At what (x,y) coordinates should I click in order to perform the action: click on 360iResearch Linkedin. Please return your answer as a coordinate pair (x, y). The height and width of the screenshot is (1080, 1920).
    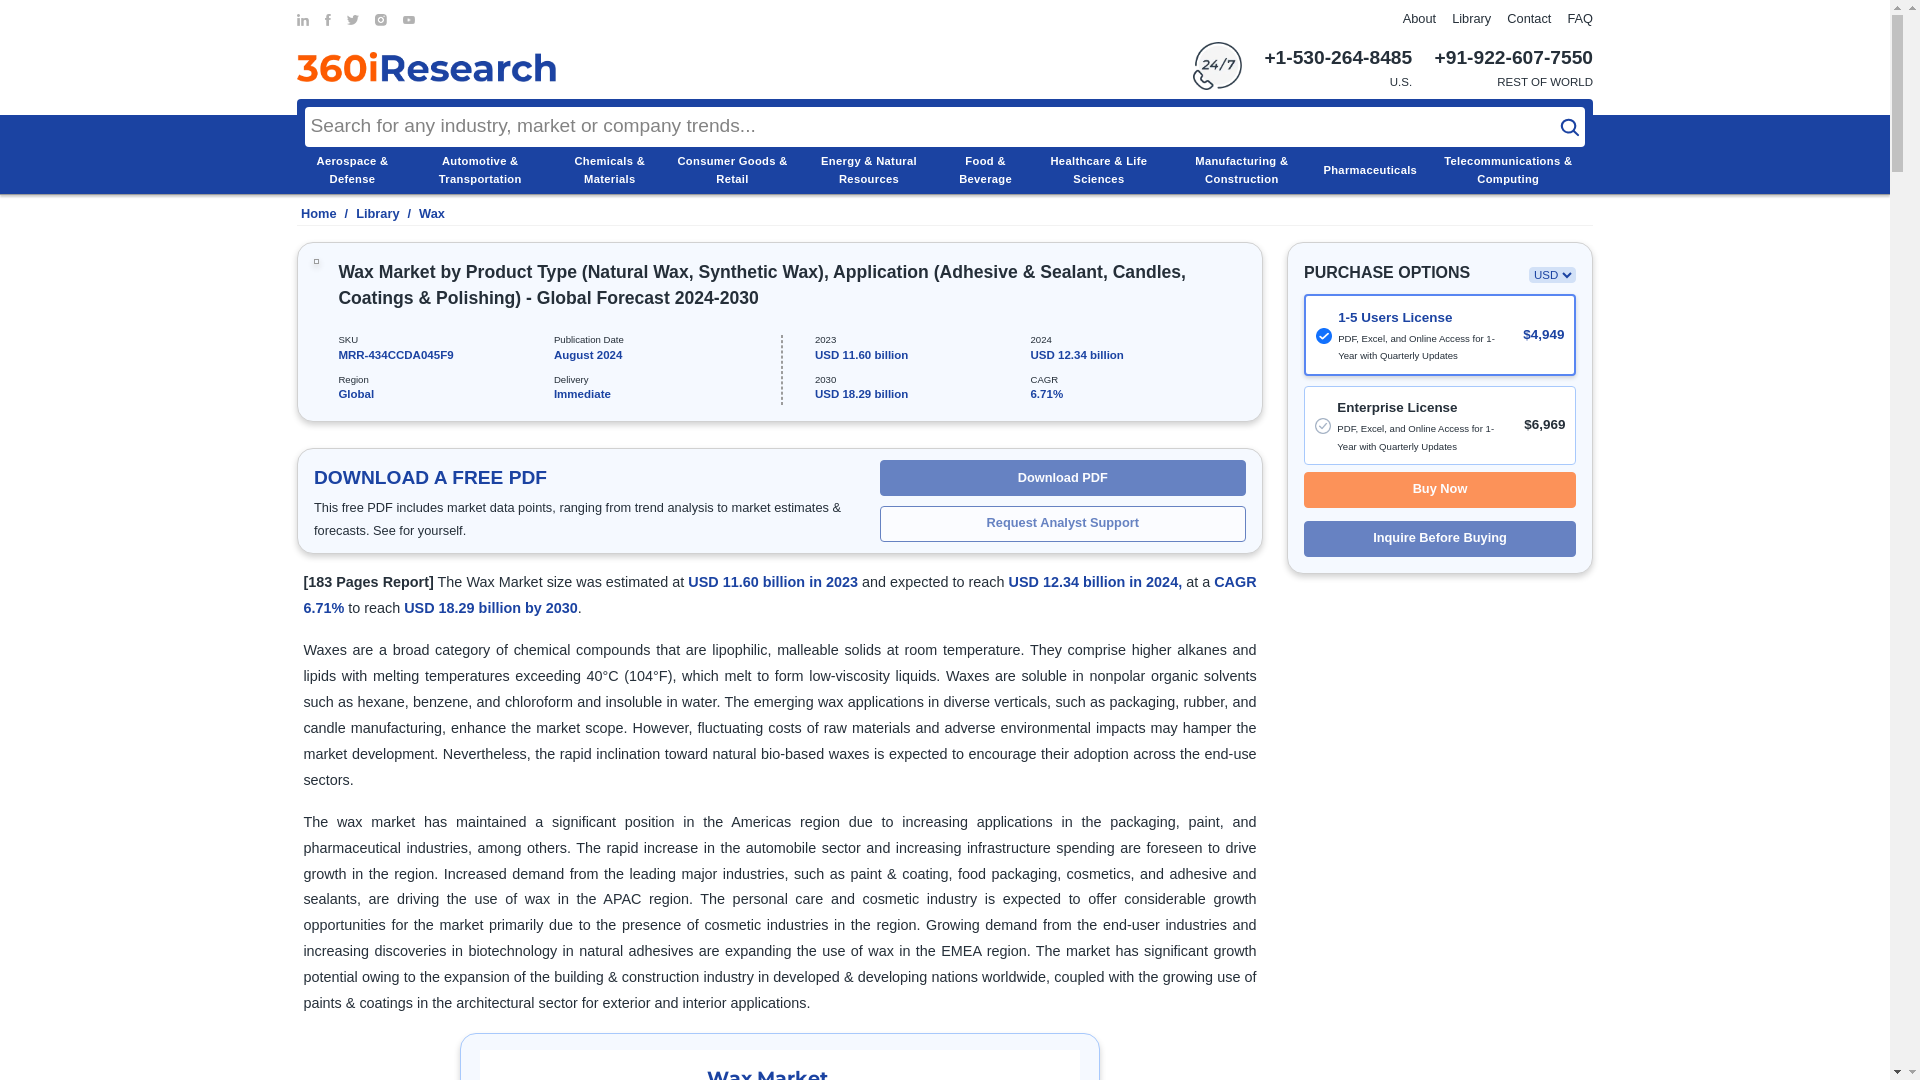
    Looking at the image, I should click on (303, 20).